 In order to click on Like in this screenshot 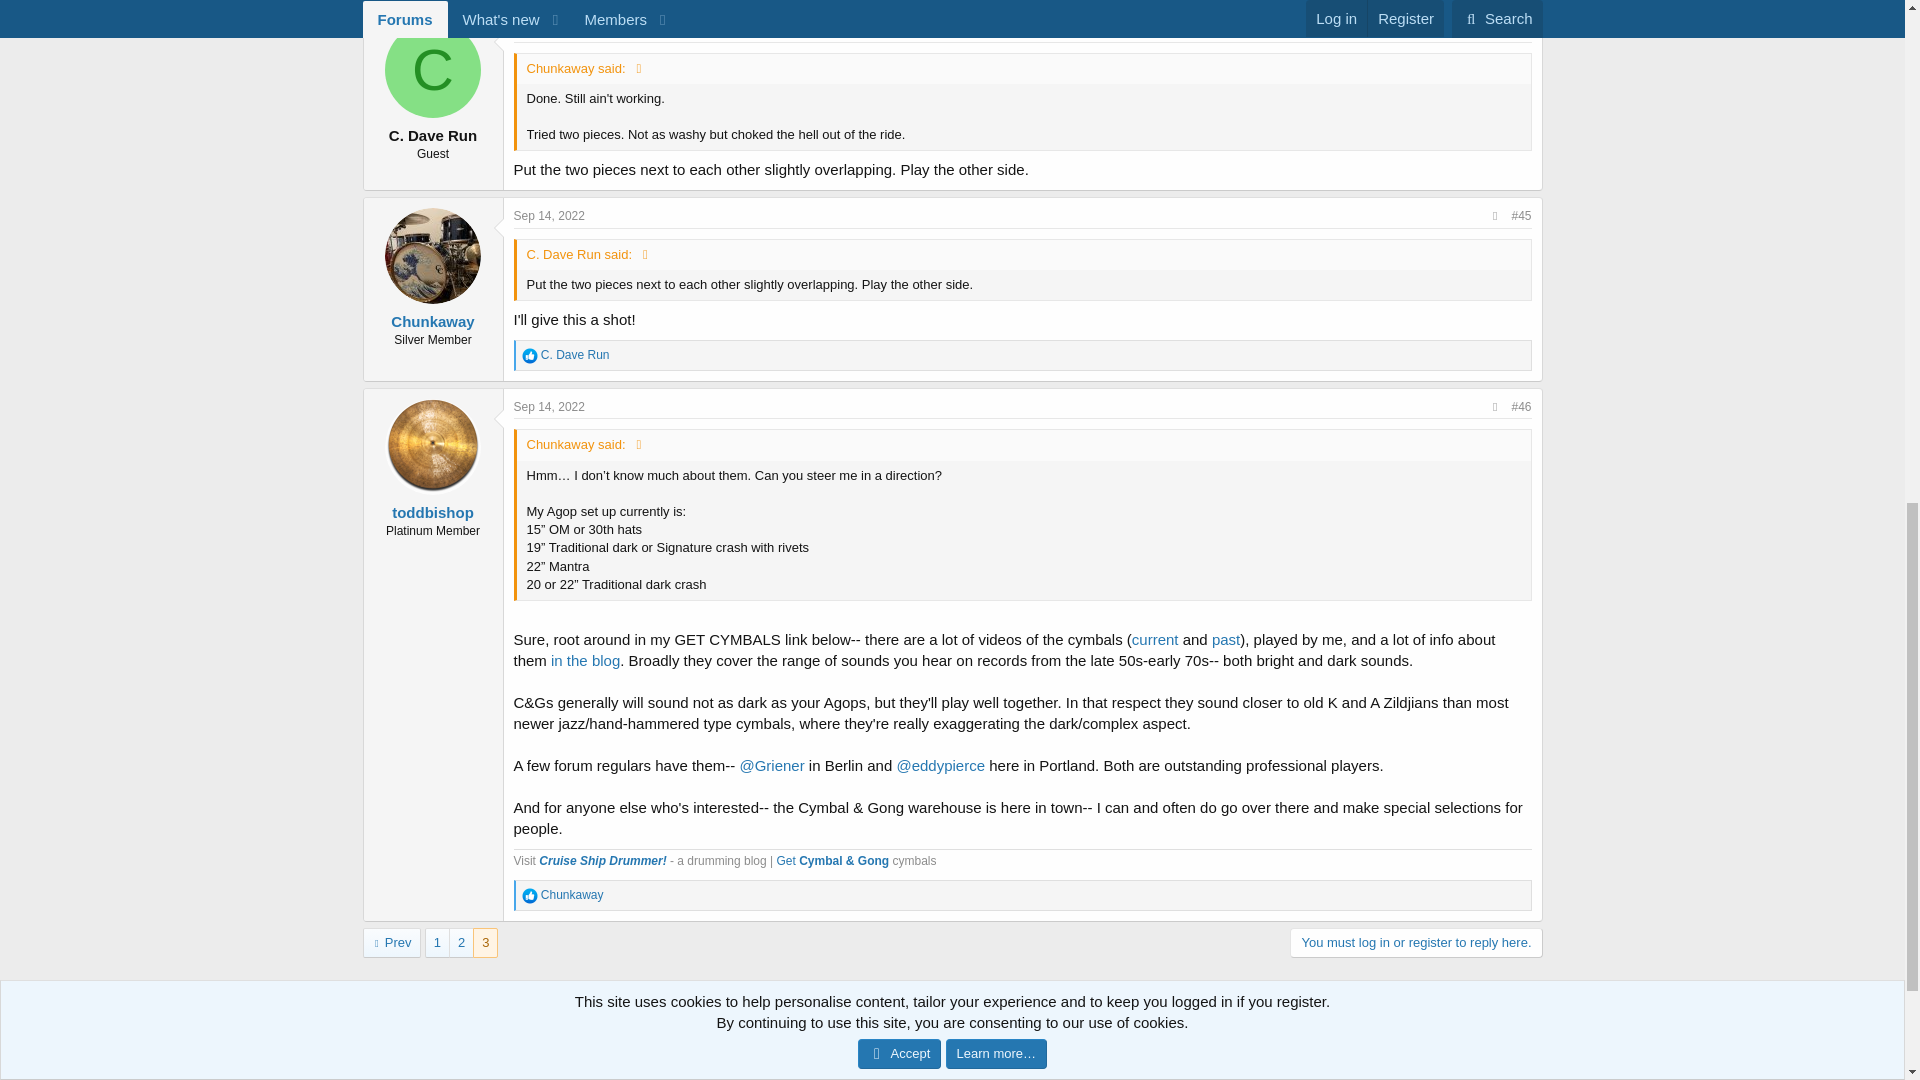, I will do `click(530, 895)`.